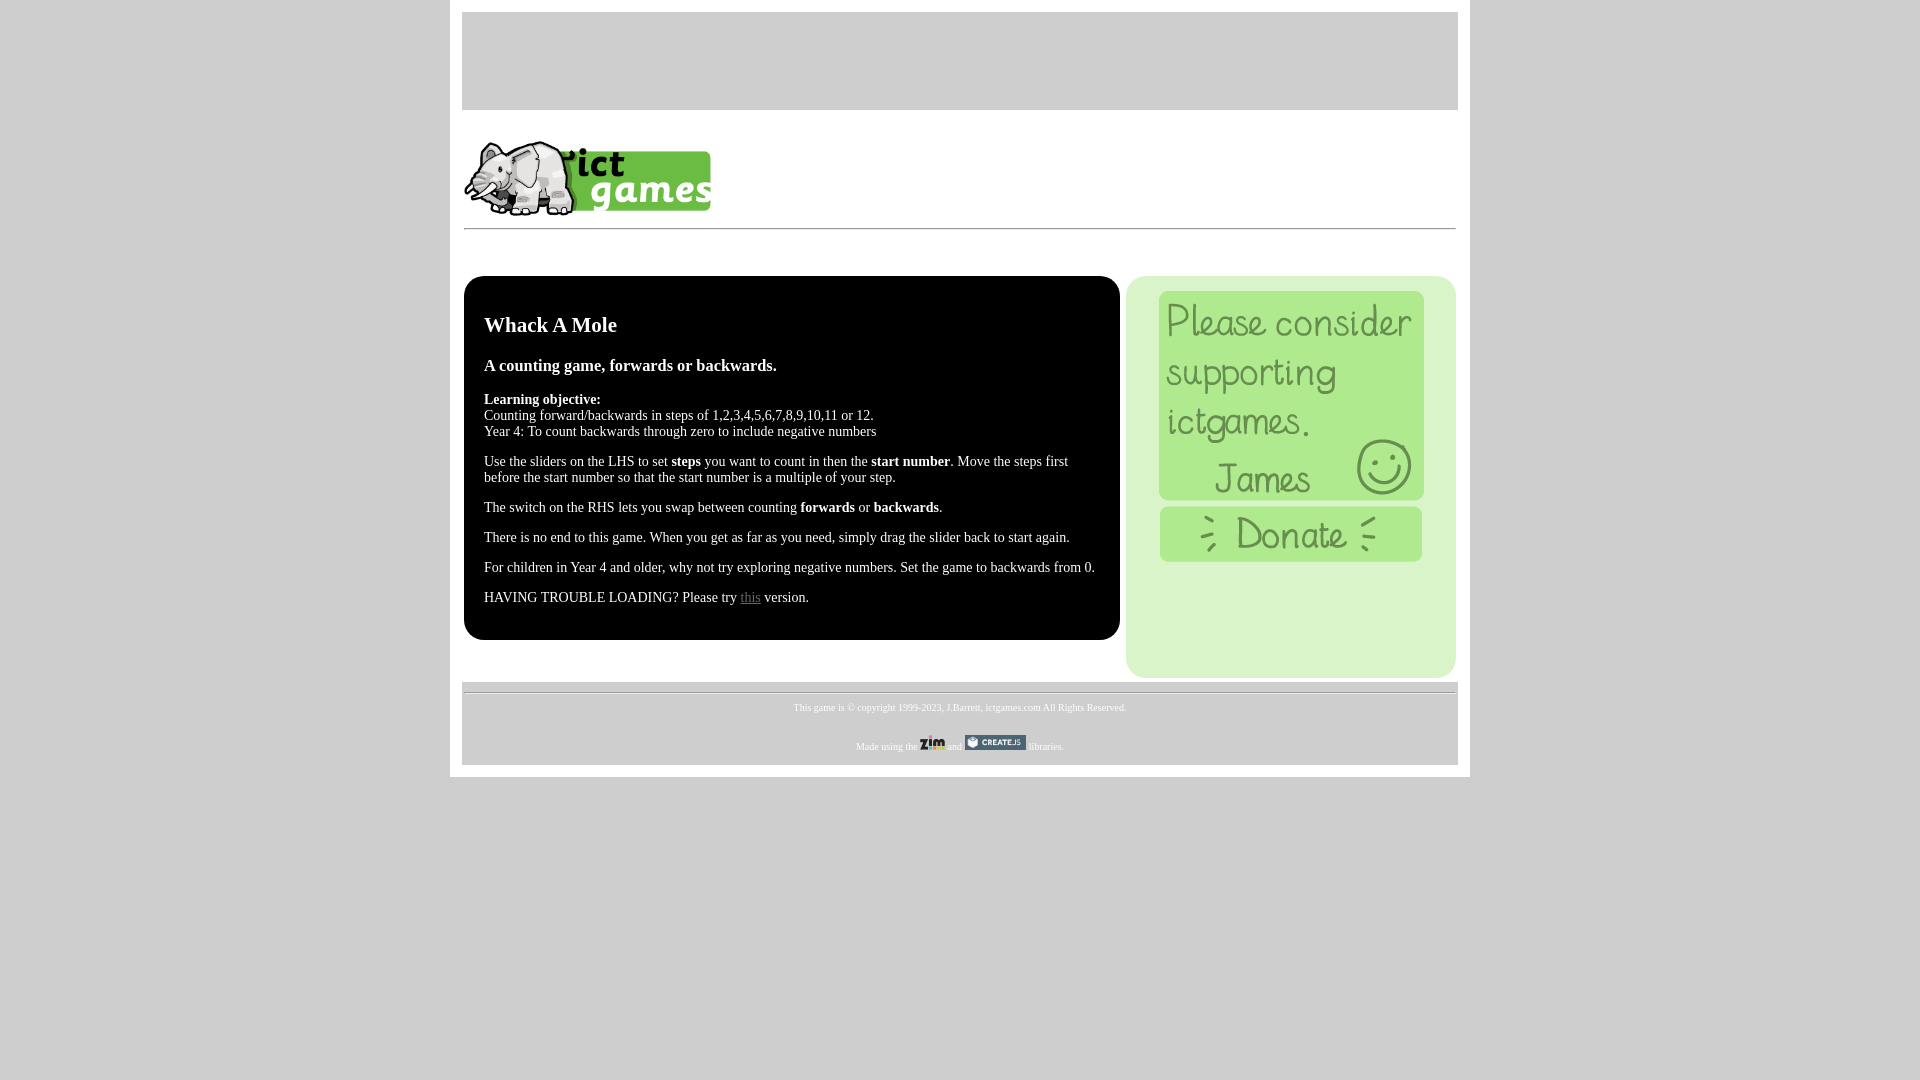  I want to click on Advertisement, so click(960, 58).